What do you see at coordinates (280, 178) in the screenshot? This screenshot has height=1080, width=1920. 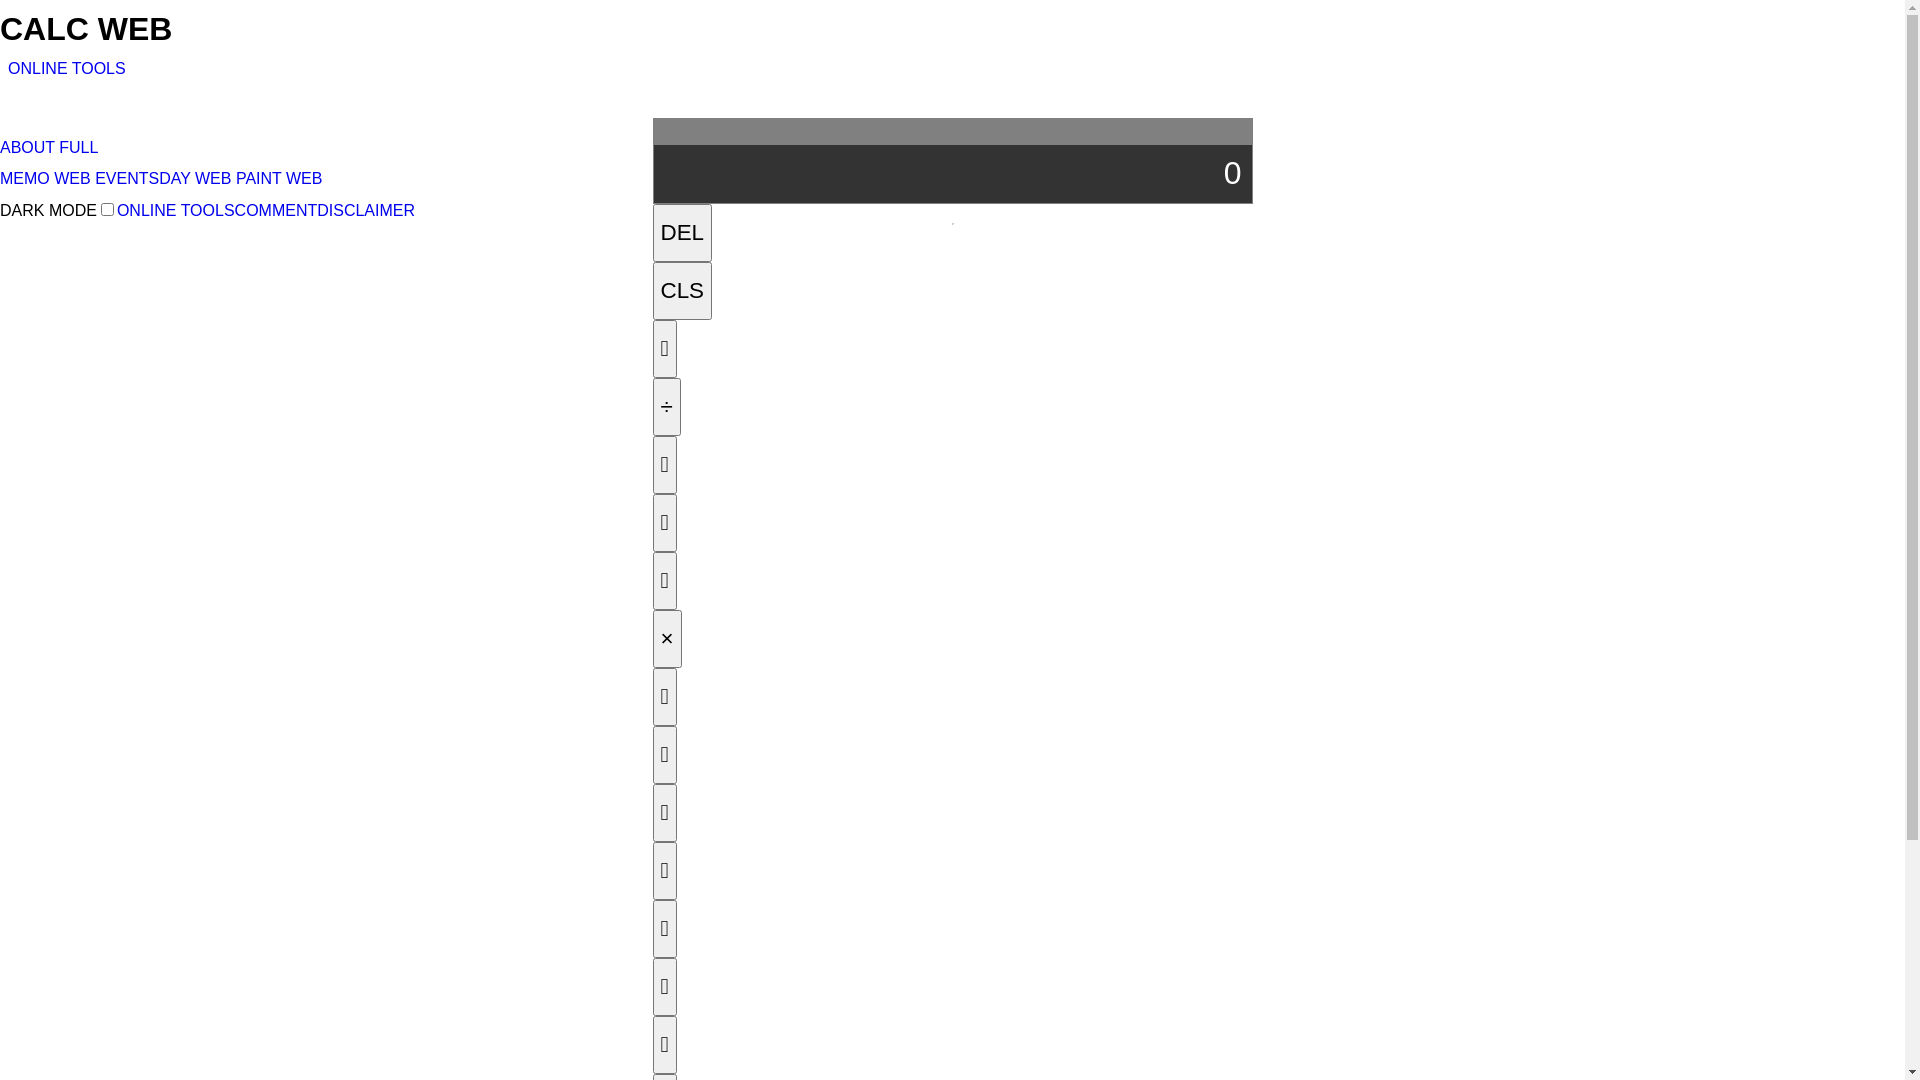 I see `PAINT WEB` at bounding box center [280, 178].